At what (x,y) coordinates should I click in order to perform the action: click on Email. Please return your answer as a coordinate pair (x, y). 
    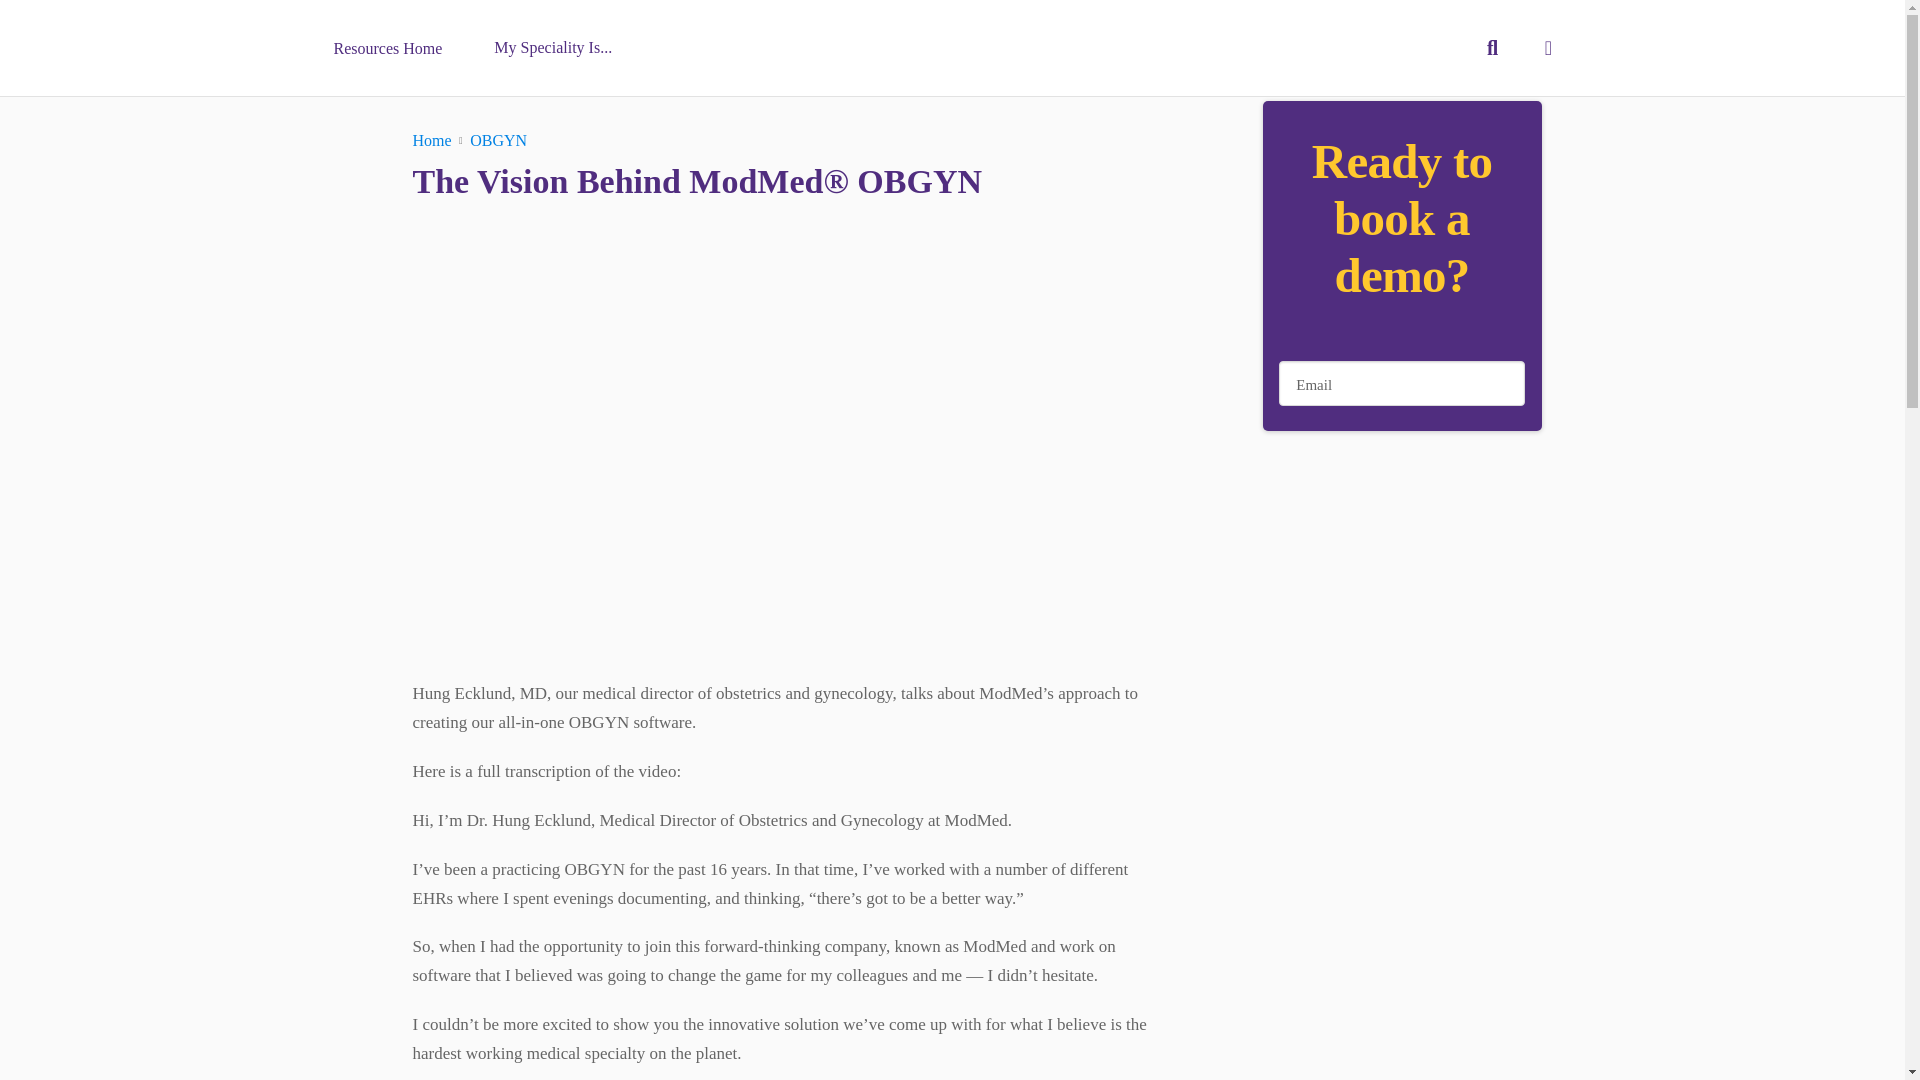
    Looking at the image, I should click on (1492, 48).